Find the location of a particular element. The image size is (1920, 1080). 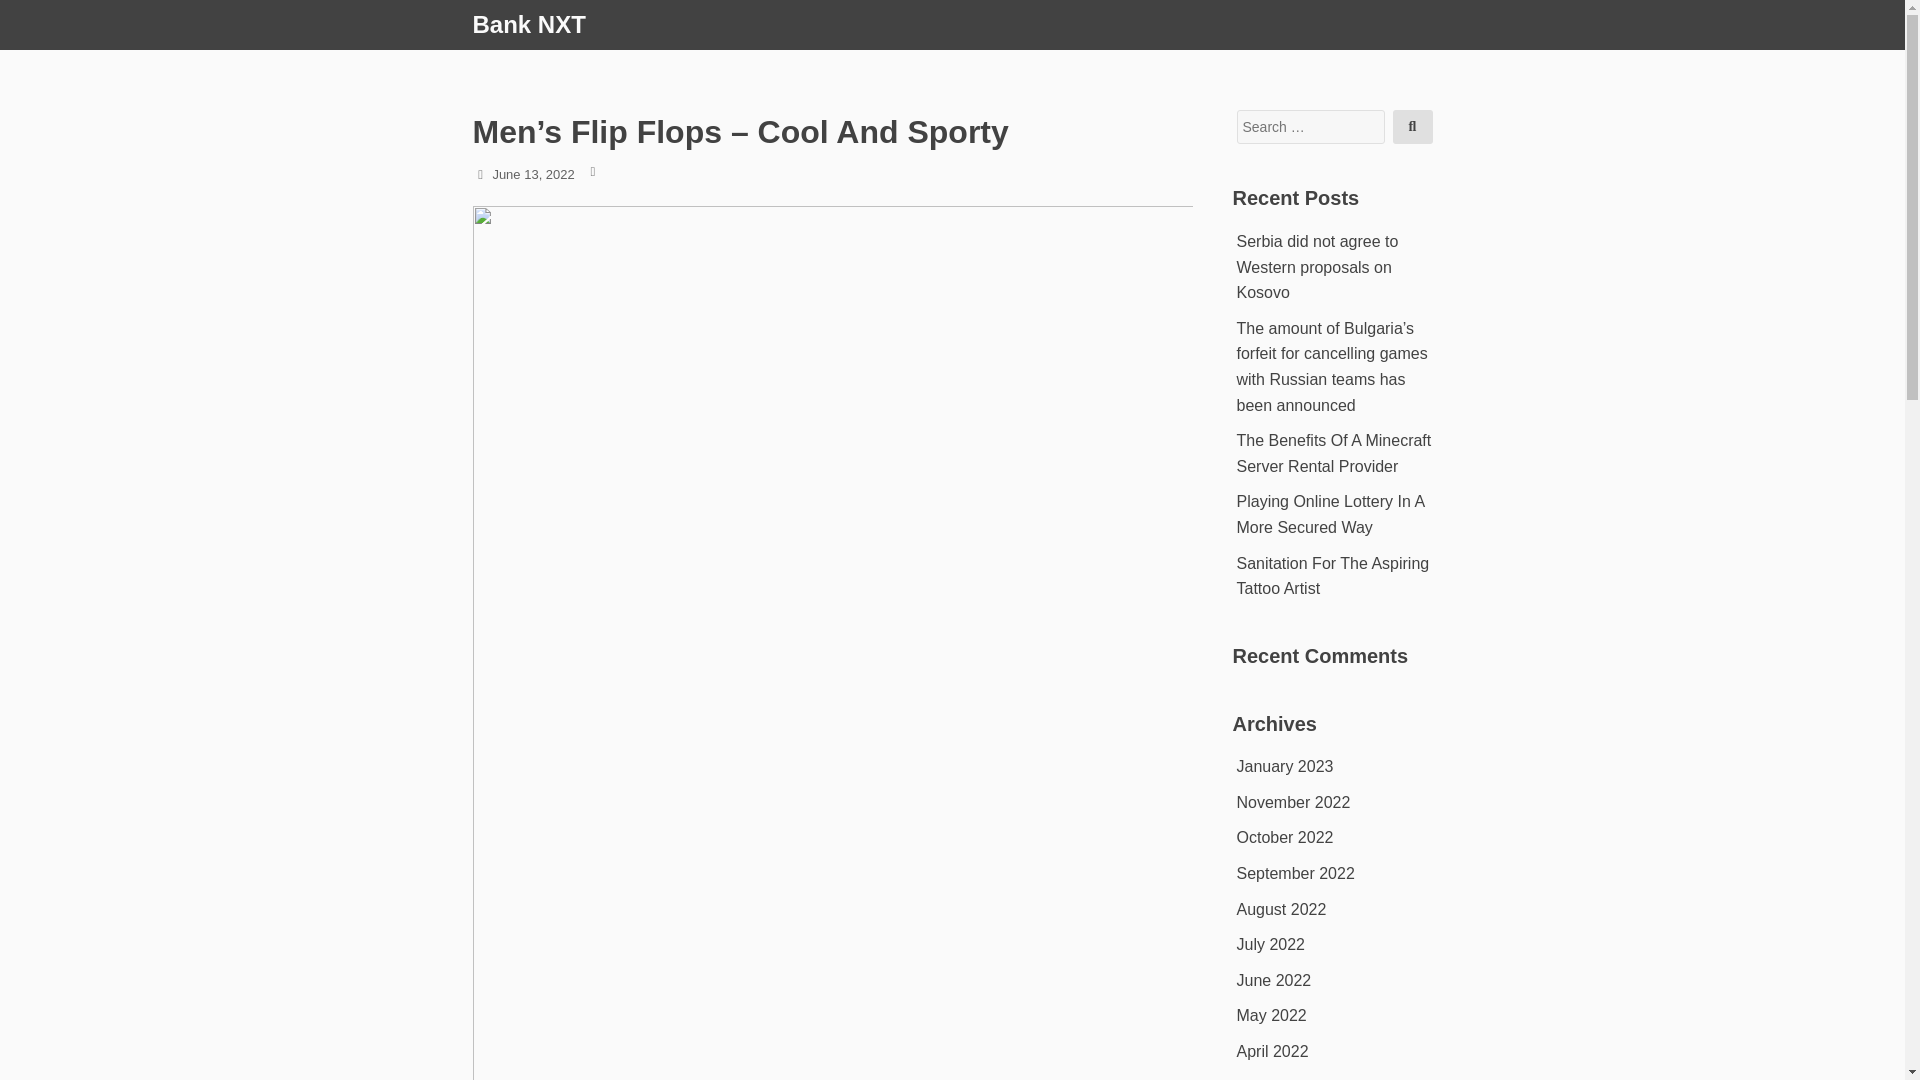

Search is located at coordinates (1412, 126).